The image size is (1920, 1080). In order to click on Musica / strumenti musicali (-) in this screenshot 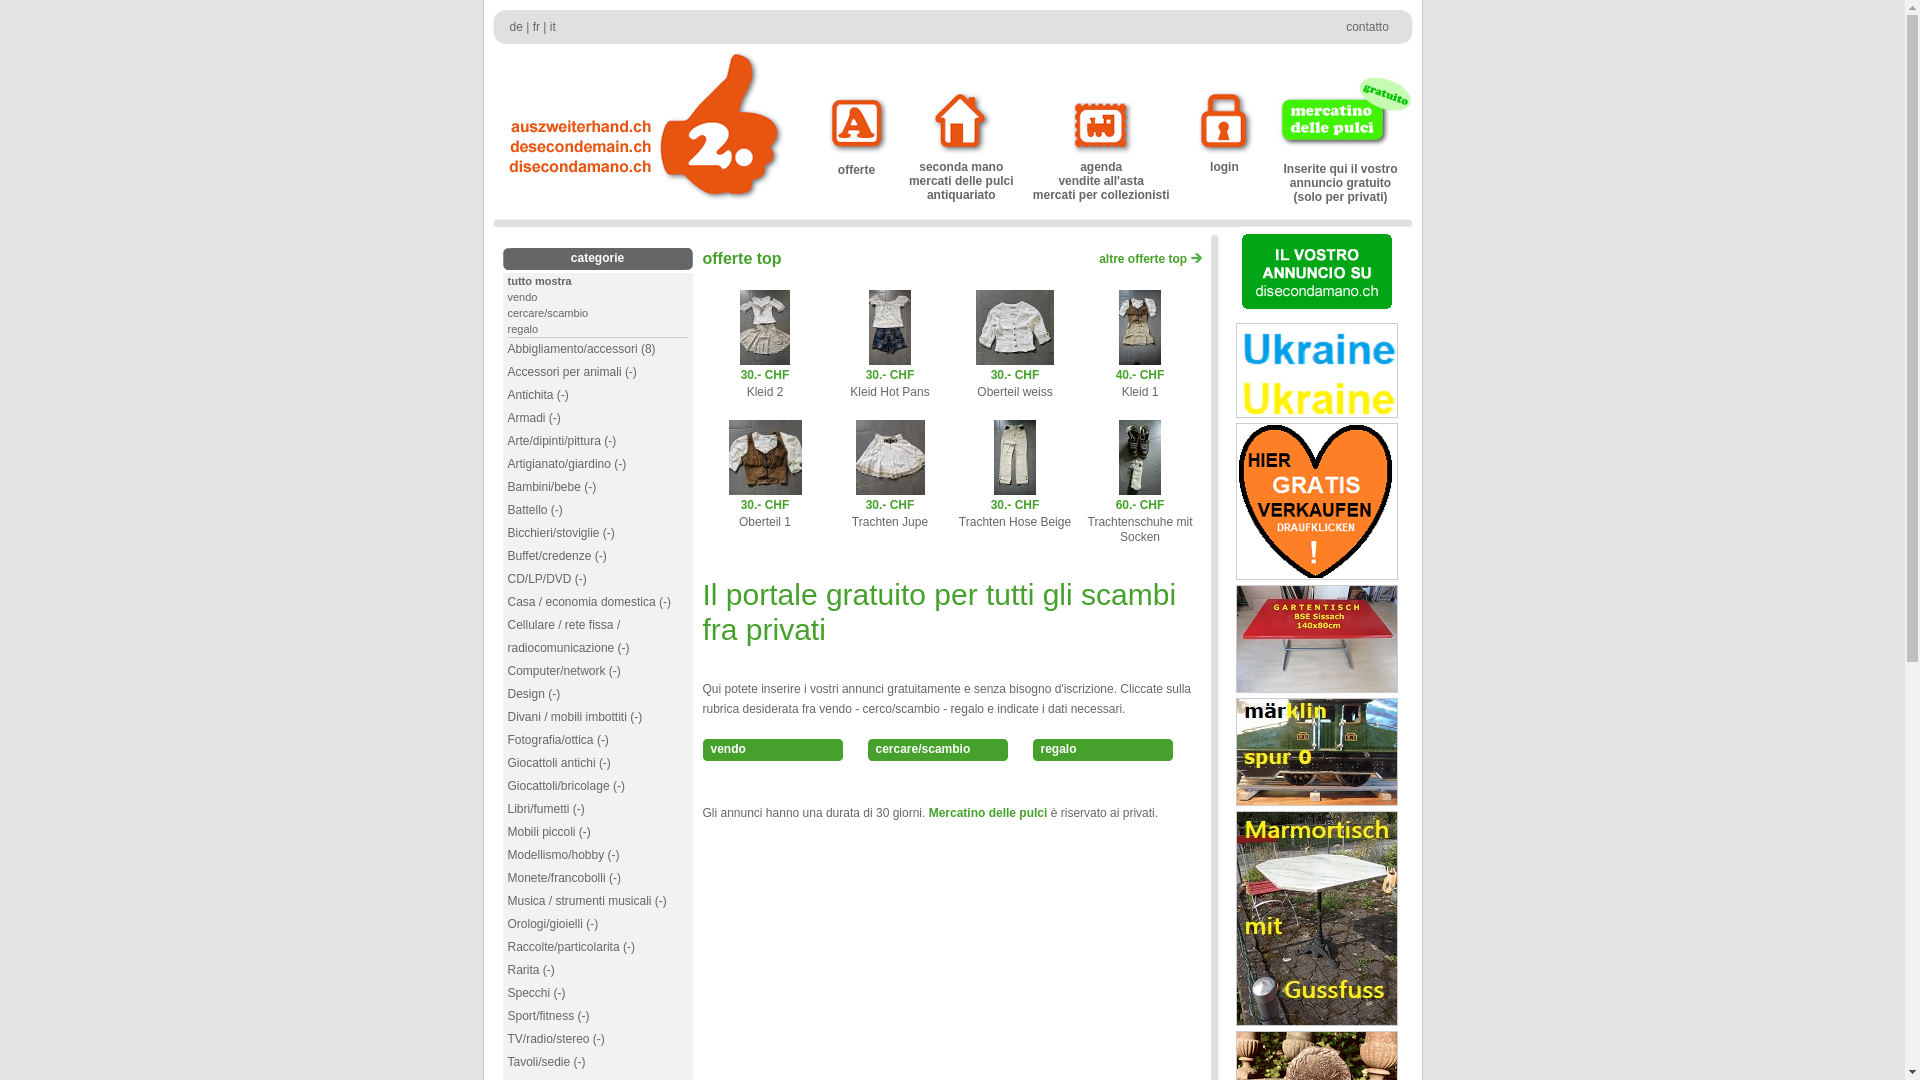, I will do `click(588, 900)`.